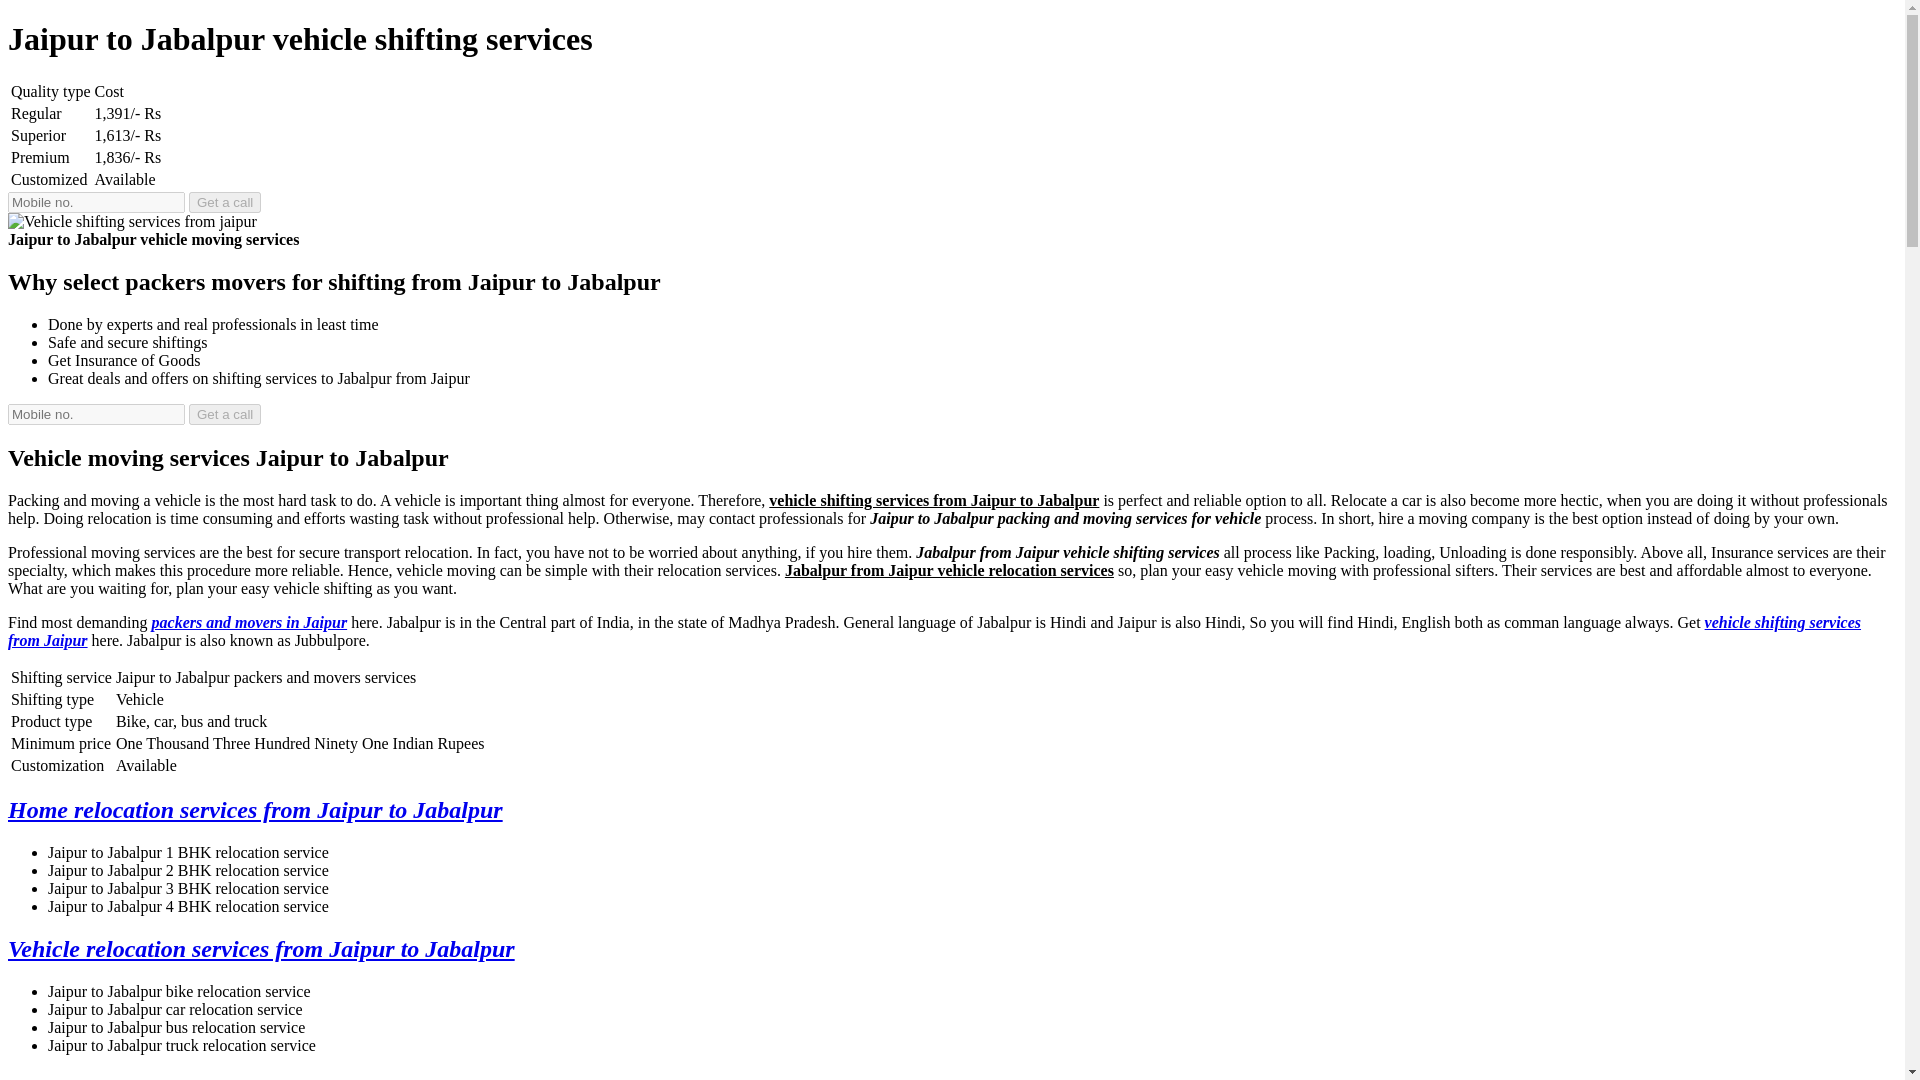 The image size is (1920, 1080). I want to click on Vehicle relocation services from Jaipur to Jabalpur, so click(260, 949).